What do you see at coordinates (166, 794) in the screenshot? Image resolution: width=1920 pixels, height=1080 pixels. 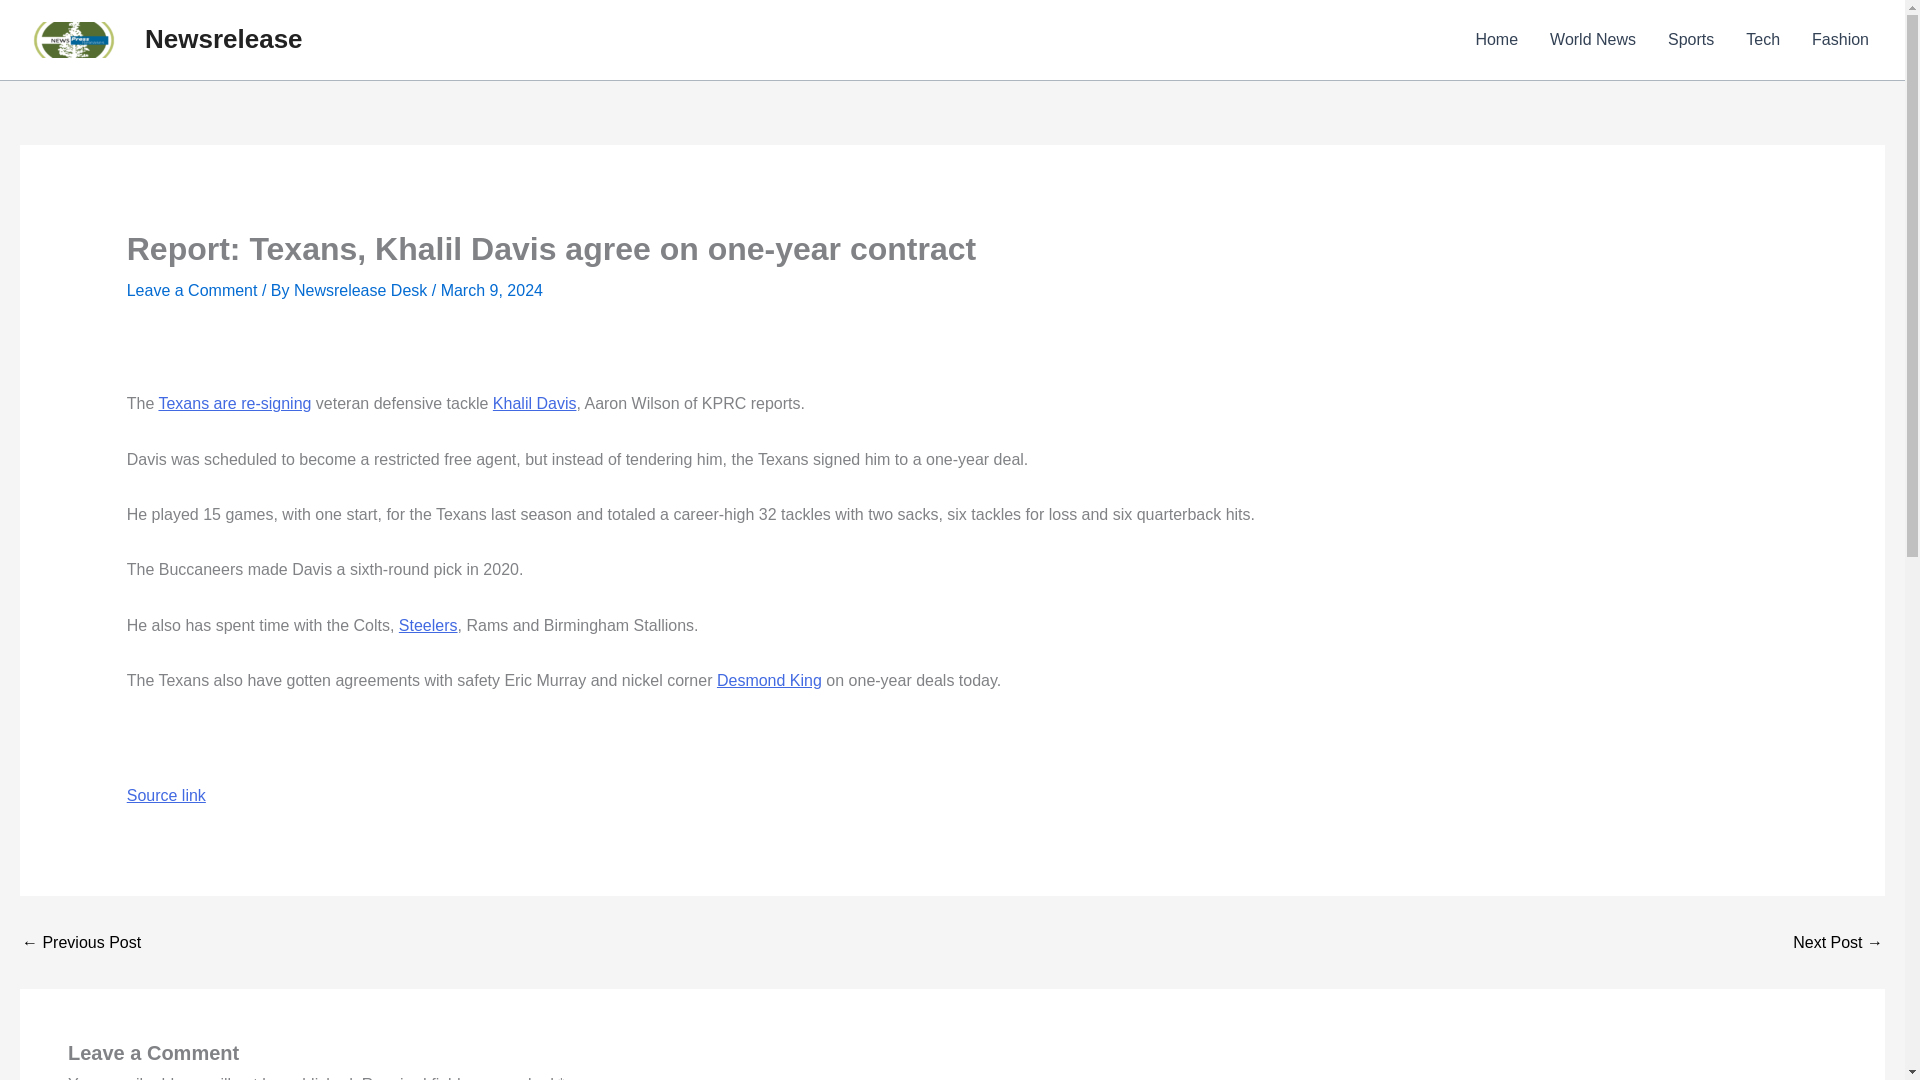 I see `Source link` at bounding box center [166, 794].